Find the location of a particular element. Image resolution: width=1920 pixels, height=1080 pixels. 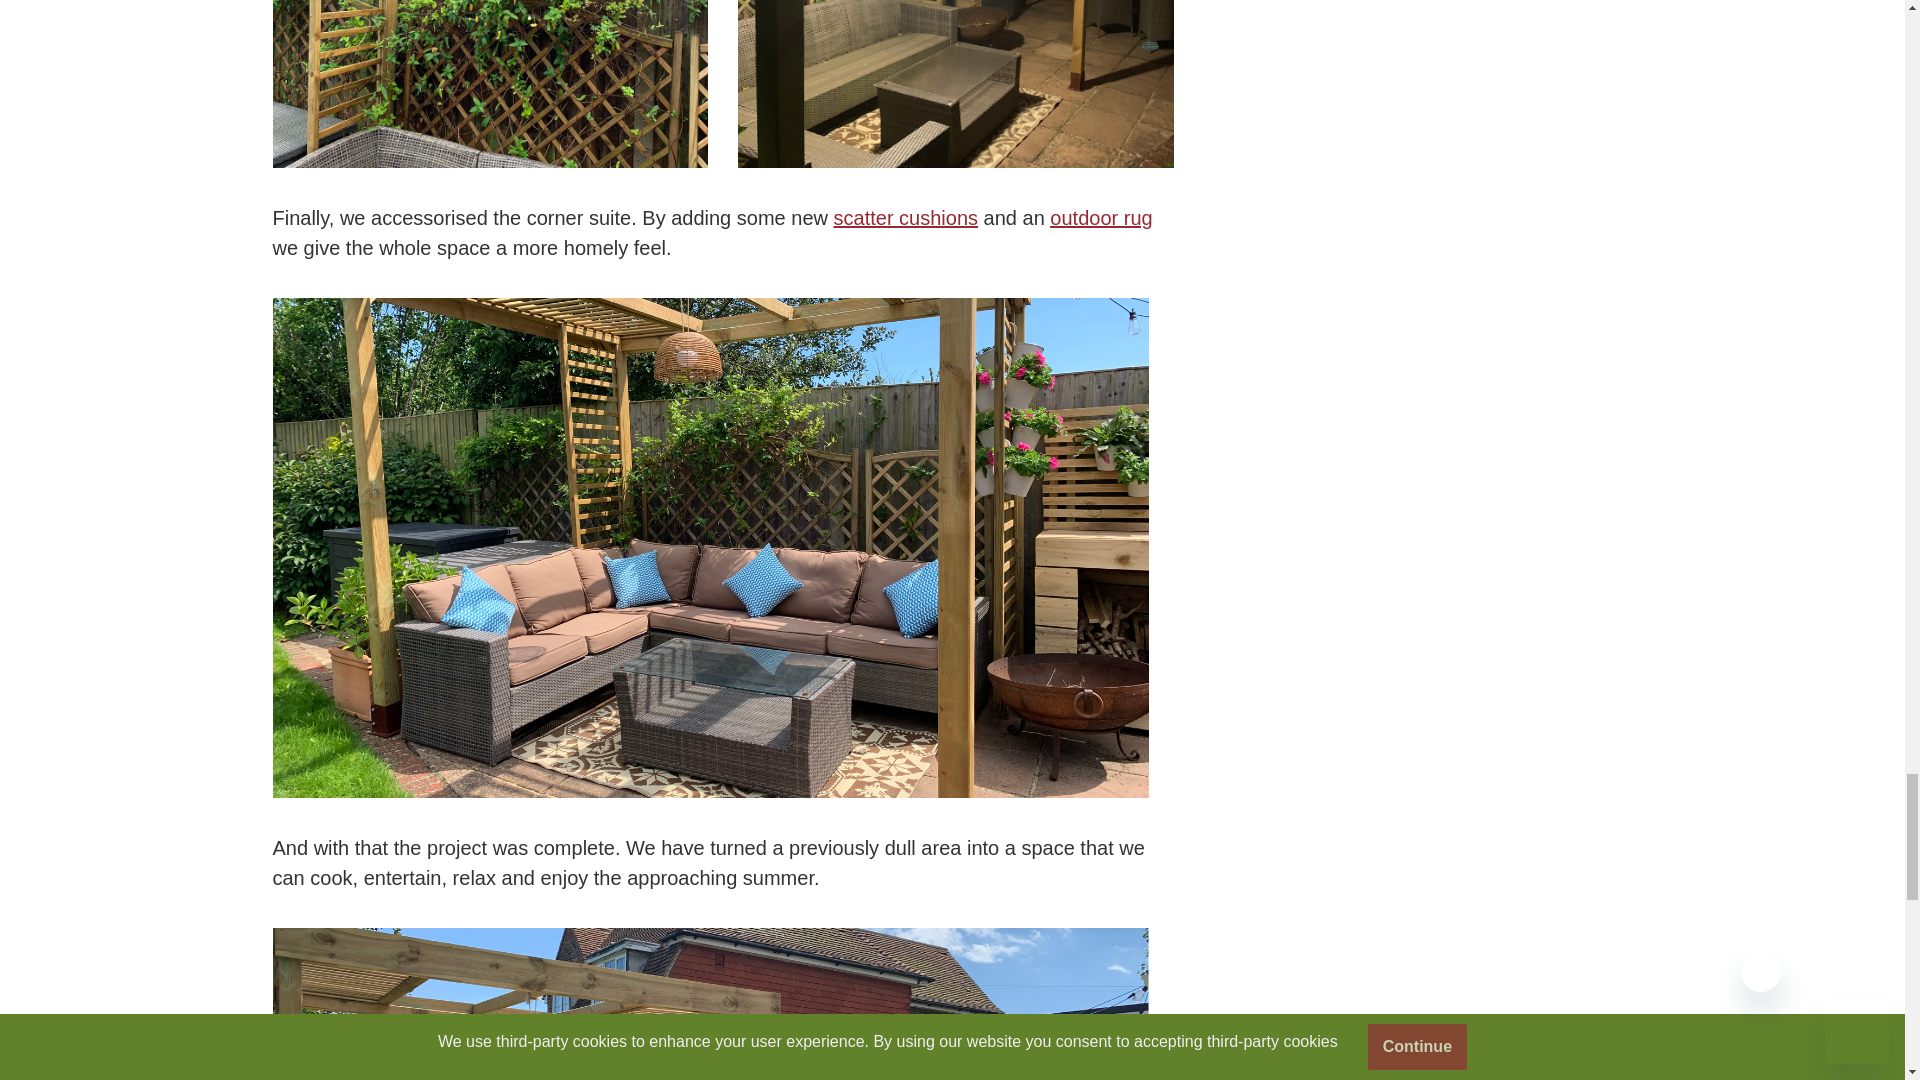

The lantern at night is located at coordinates (955, 84).